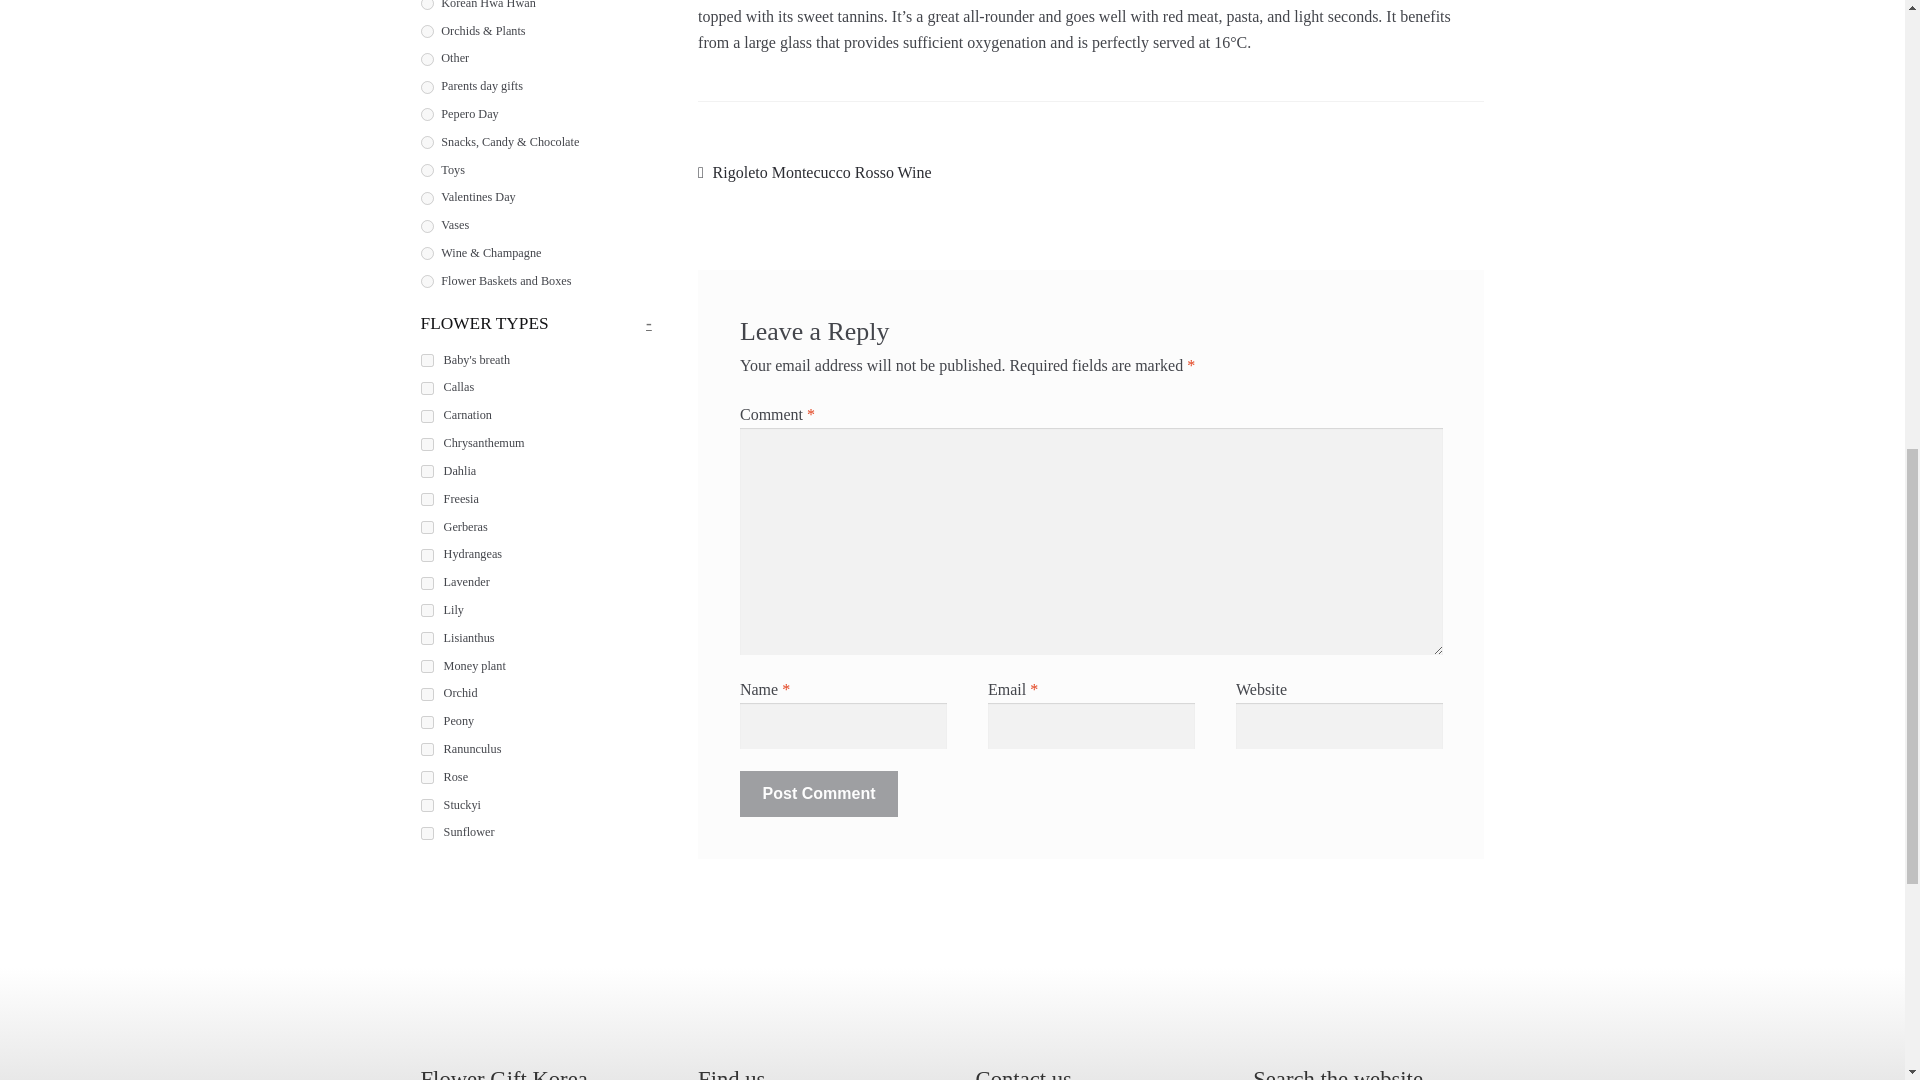 Image resolution: width=1920 pixels, height=1080 pixels. Describe the element at coordinates (818, 794) in the screenshot. I see `Post Comment` at that location.